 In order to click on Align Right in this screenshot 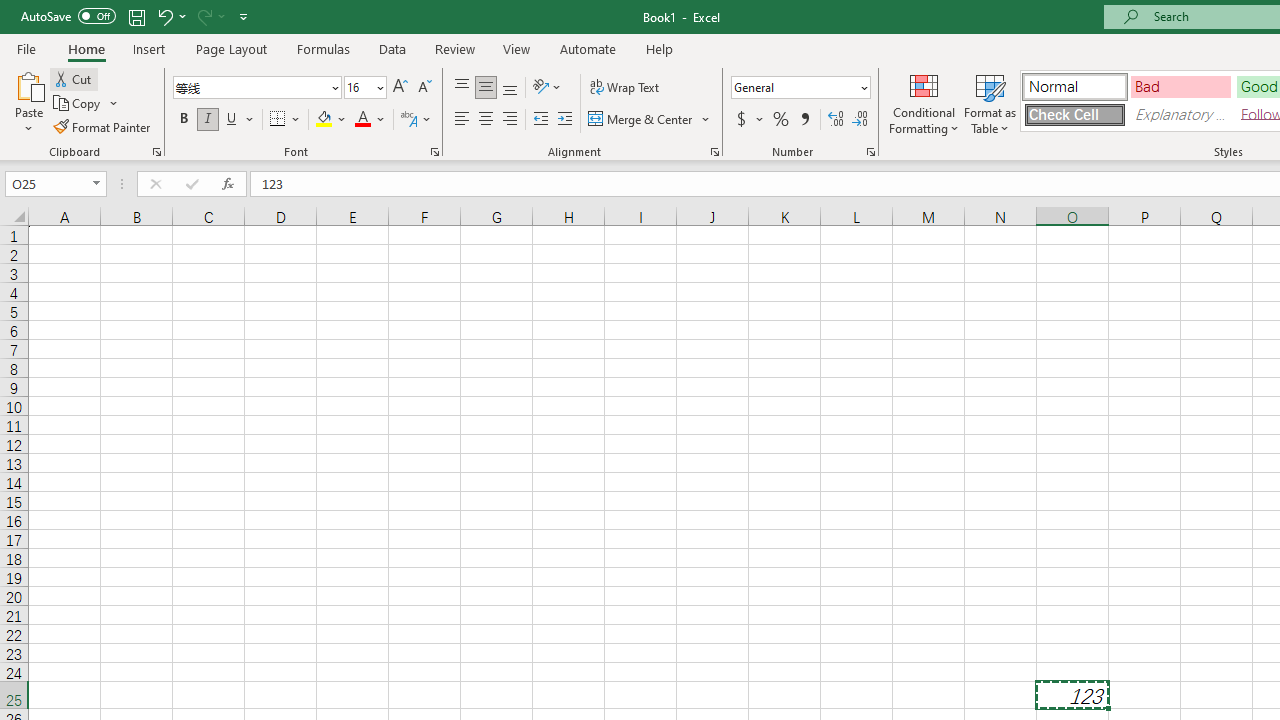, I will do `click(510, 120)`.